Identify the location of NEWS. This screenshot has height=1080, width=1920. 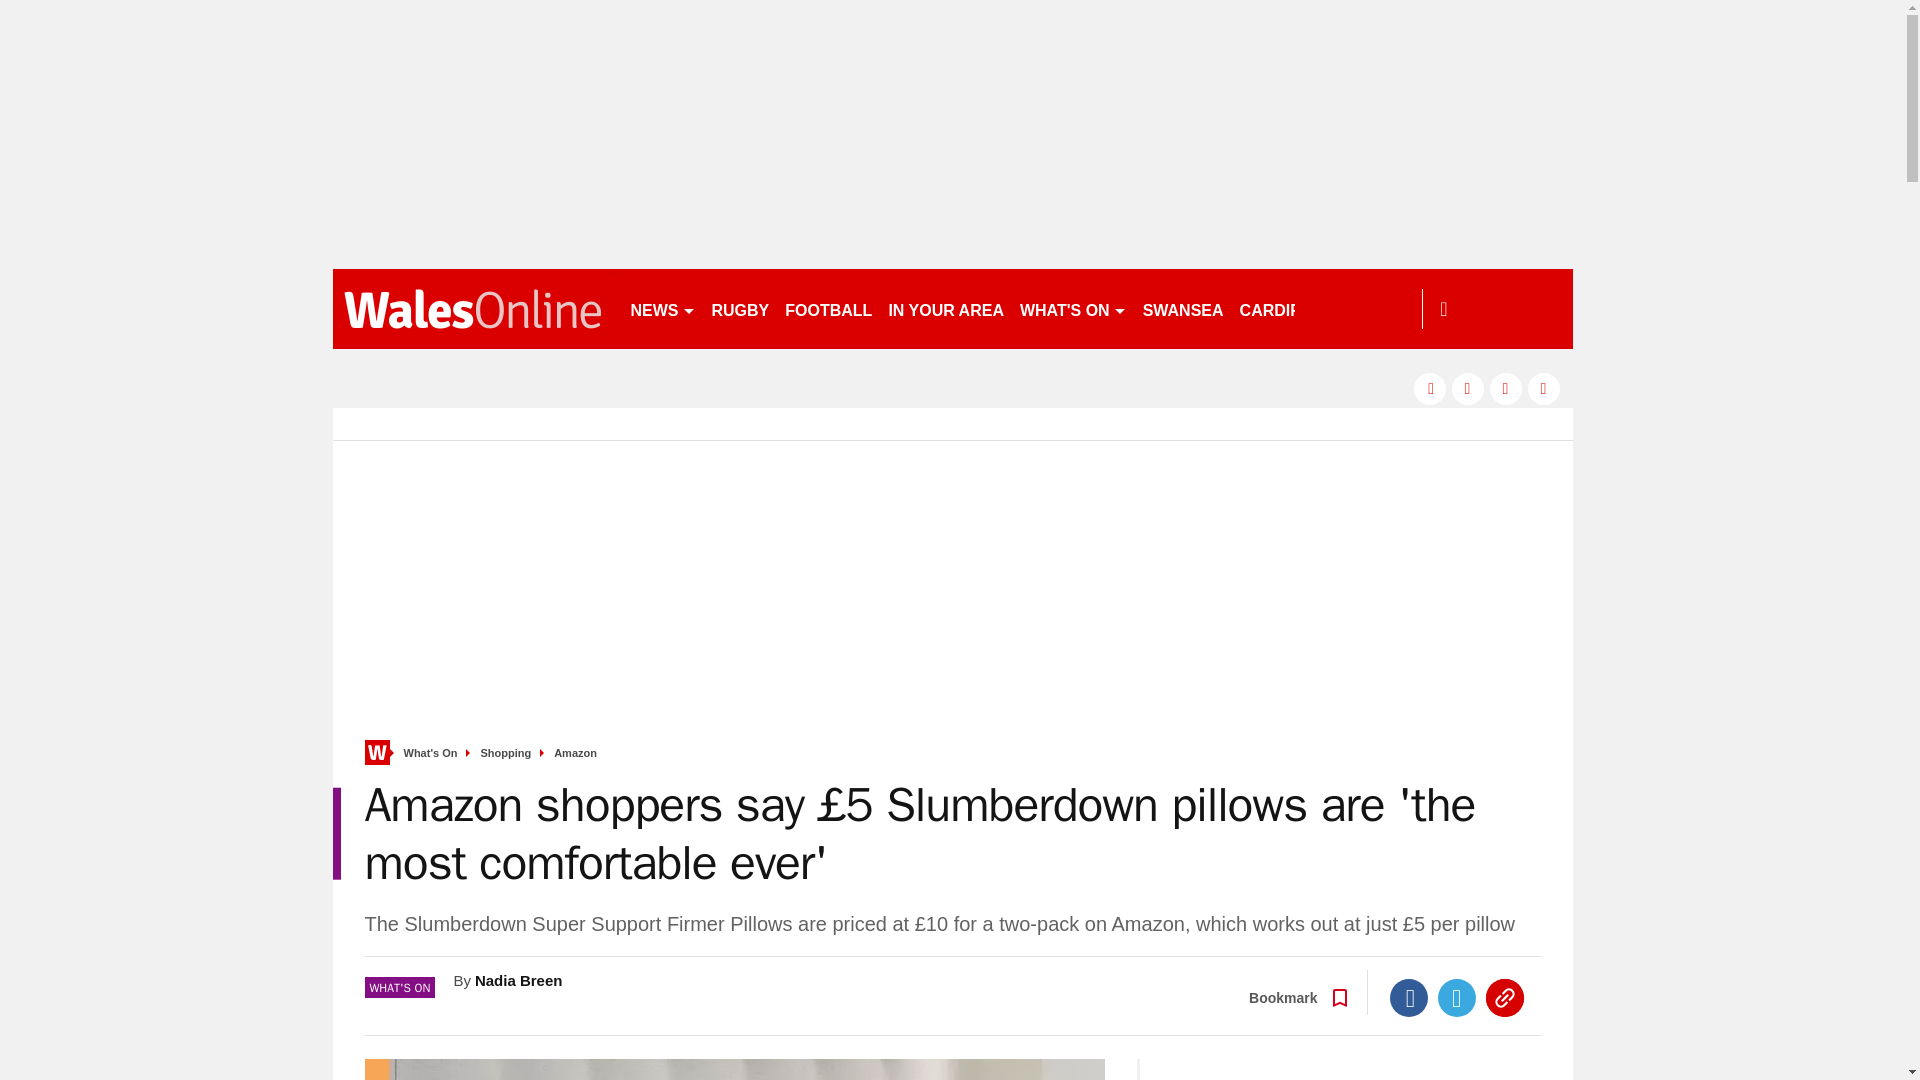
(662, 308).